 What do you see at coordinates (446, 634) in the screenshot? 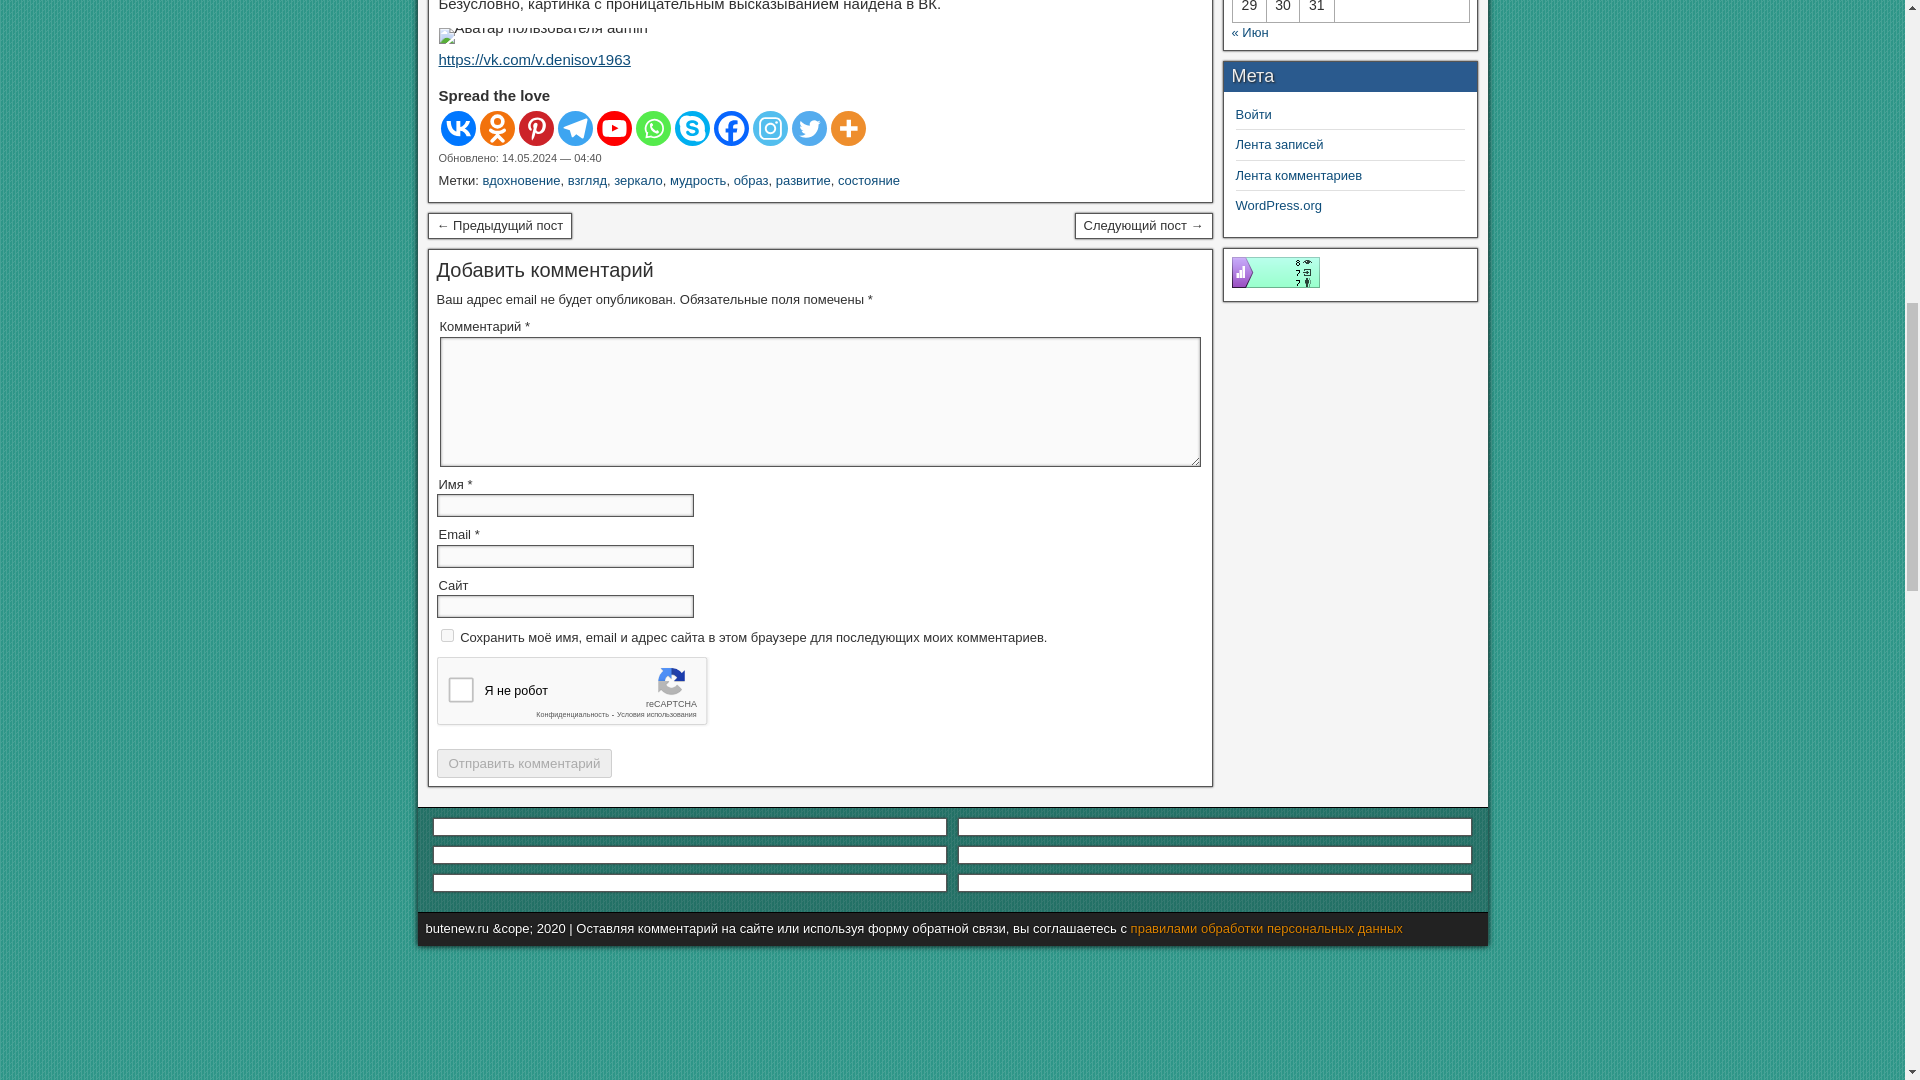
I see `yes` at bounding box center [446, 634].